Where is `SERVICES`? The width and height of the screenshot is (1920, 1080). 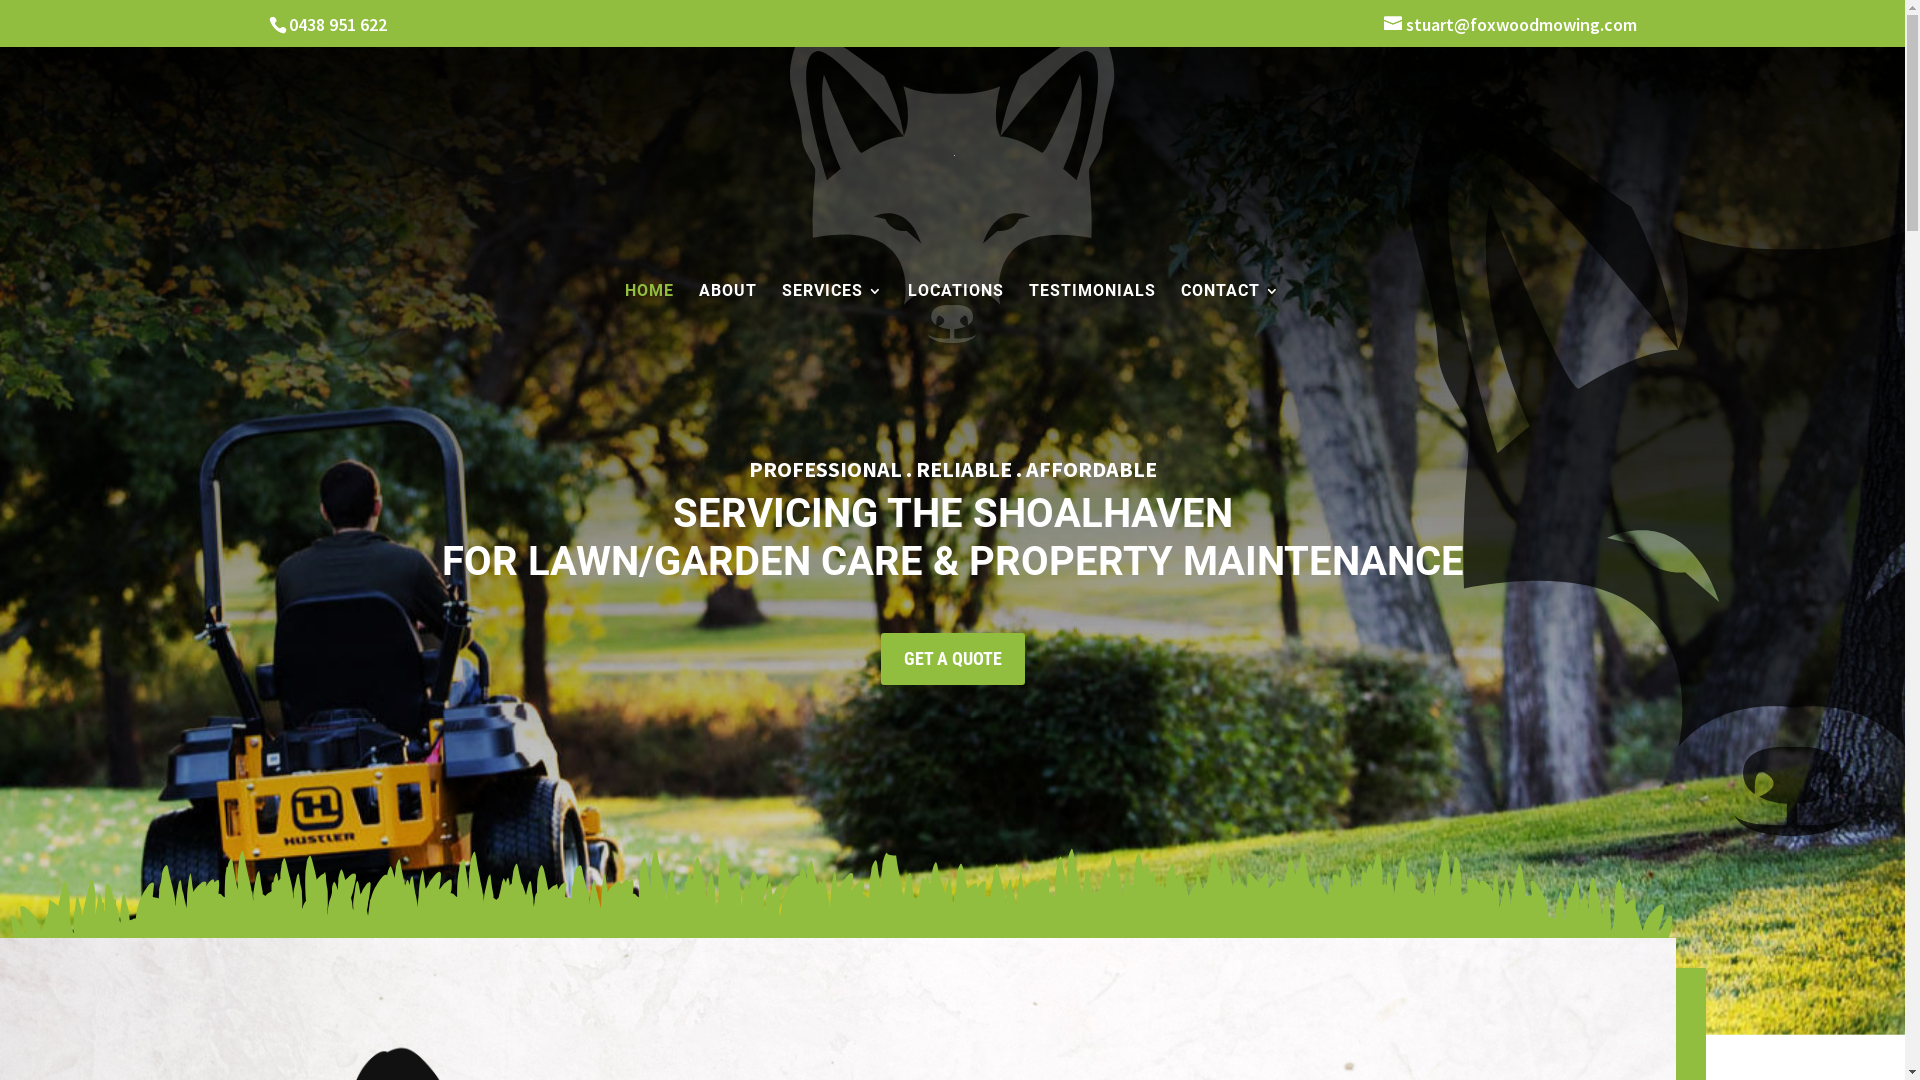
SERVICES is located at coordinates (832, 314).